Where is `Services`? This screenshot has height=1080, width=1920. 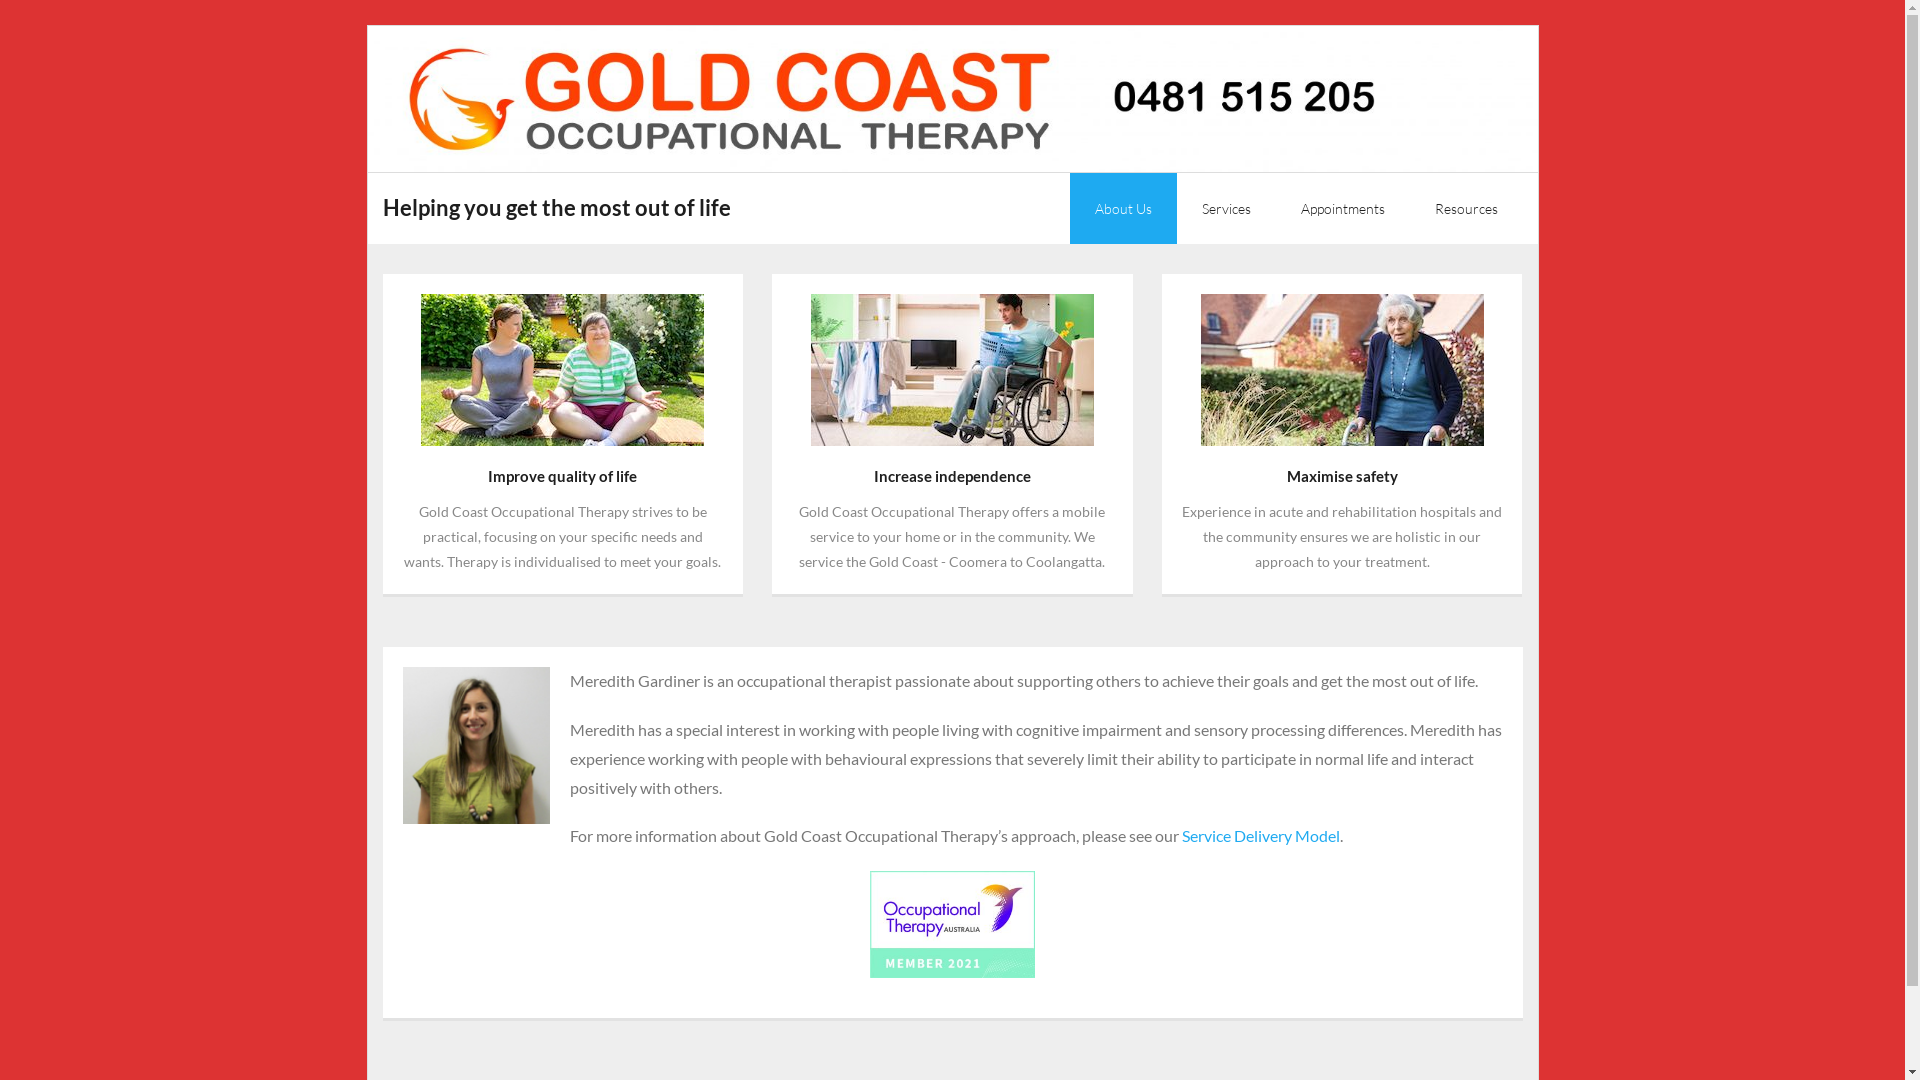
Services is located at coordinates (1226, 208).